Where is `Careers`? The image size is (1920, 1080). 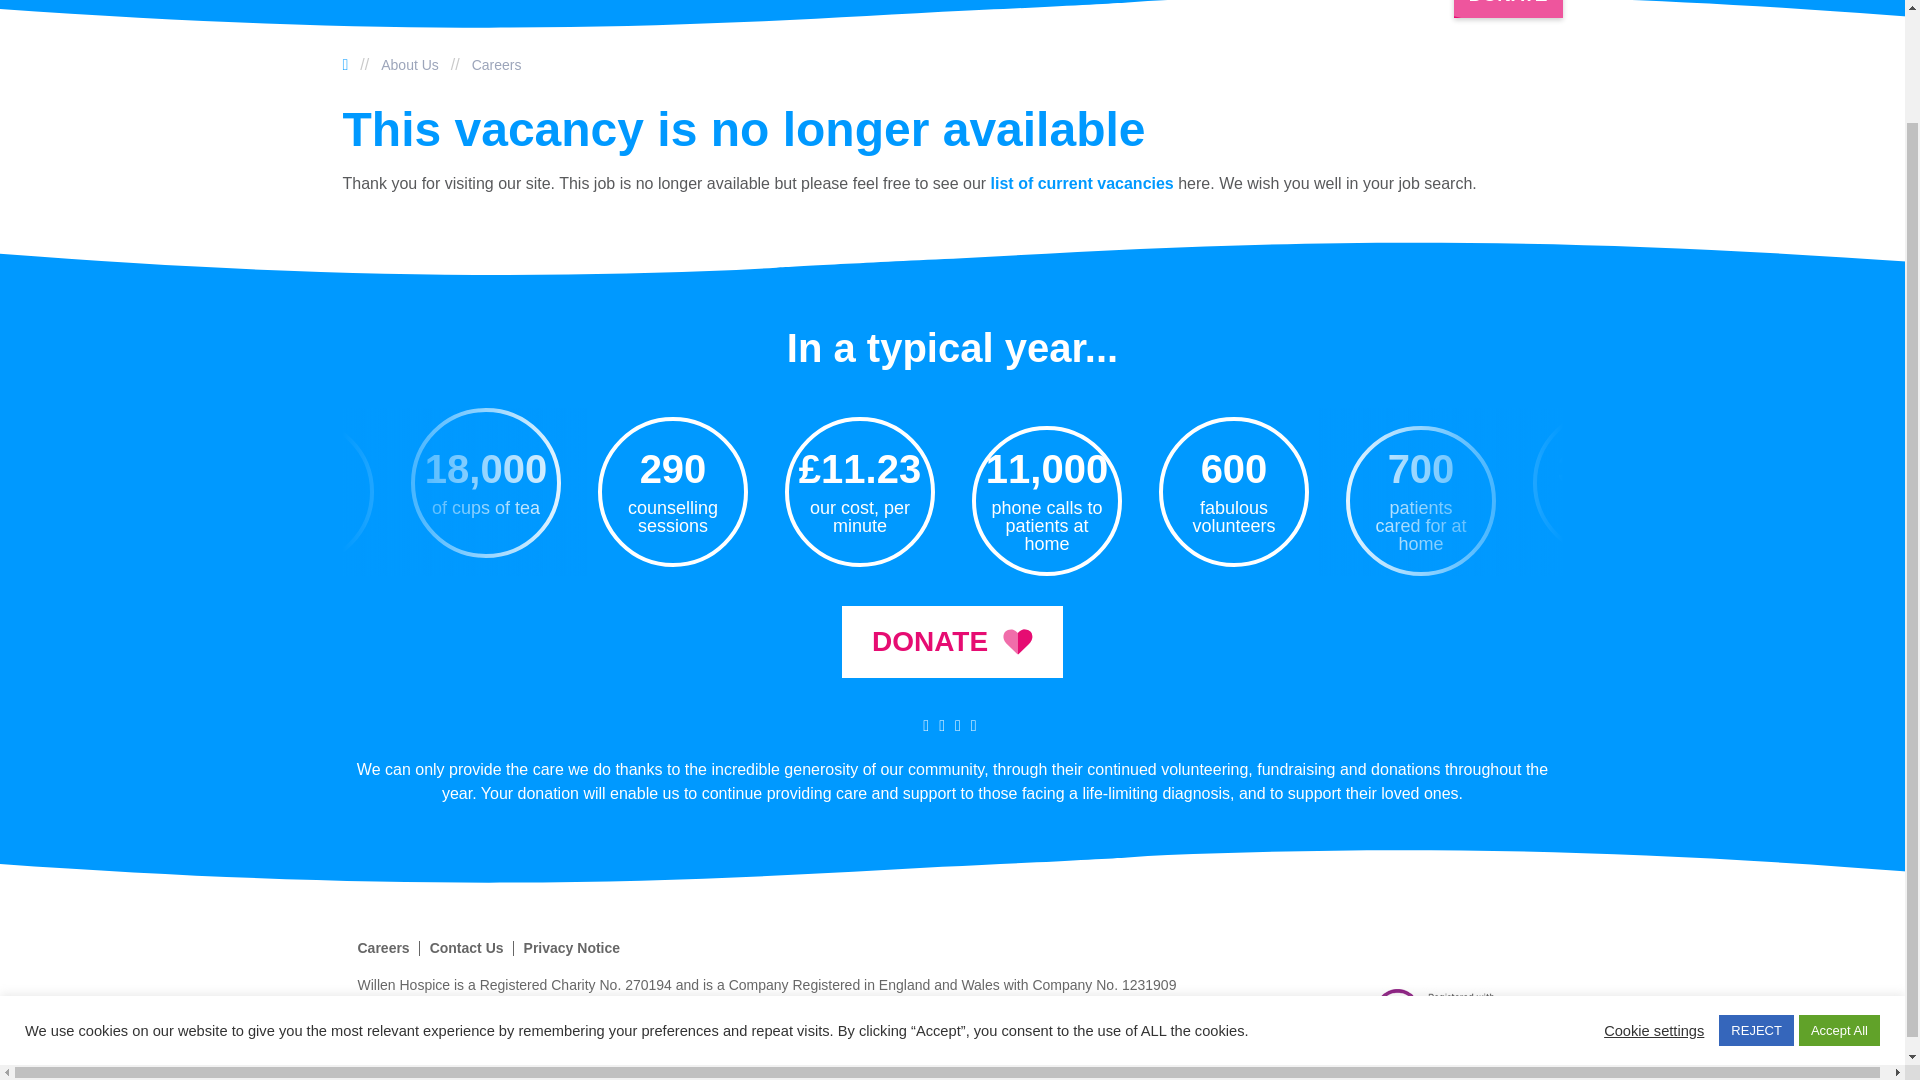 Careers is located at coordinates (497, 64).